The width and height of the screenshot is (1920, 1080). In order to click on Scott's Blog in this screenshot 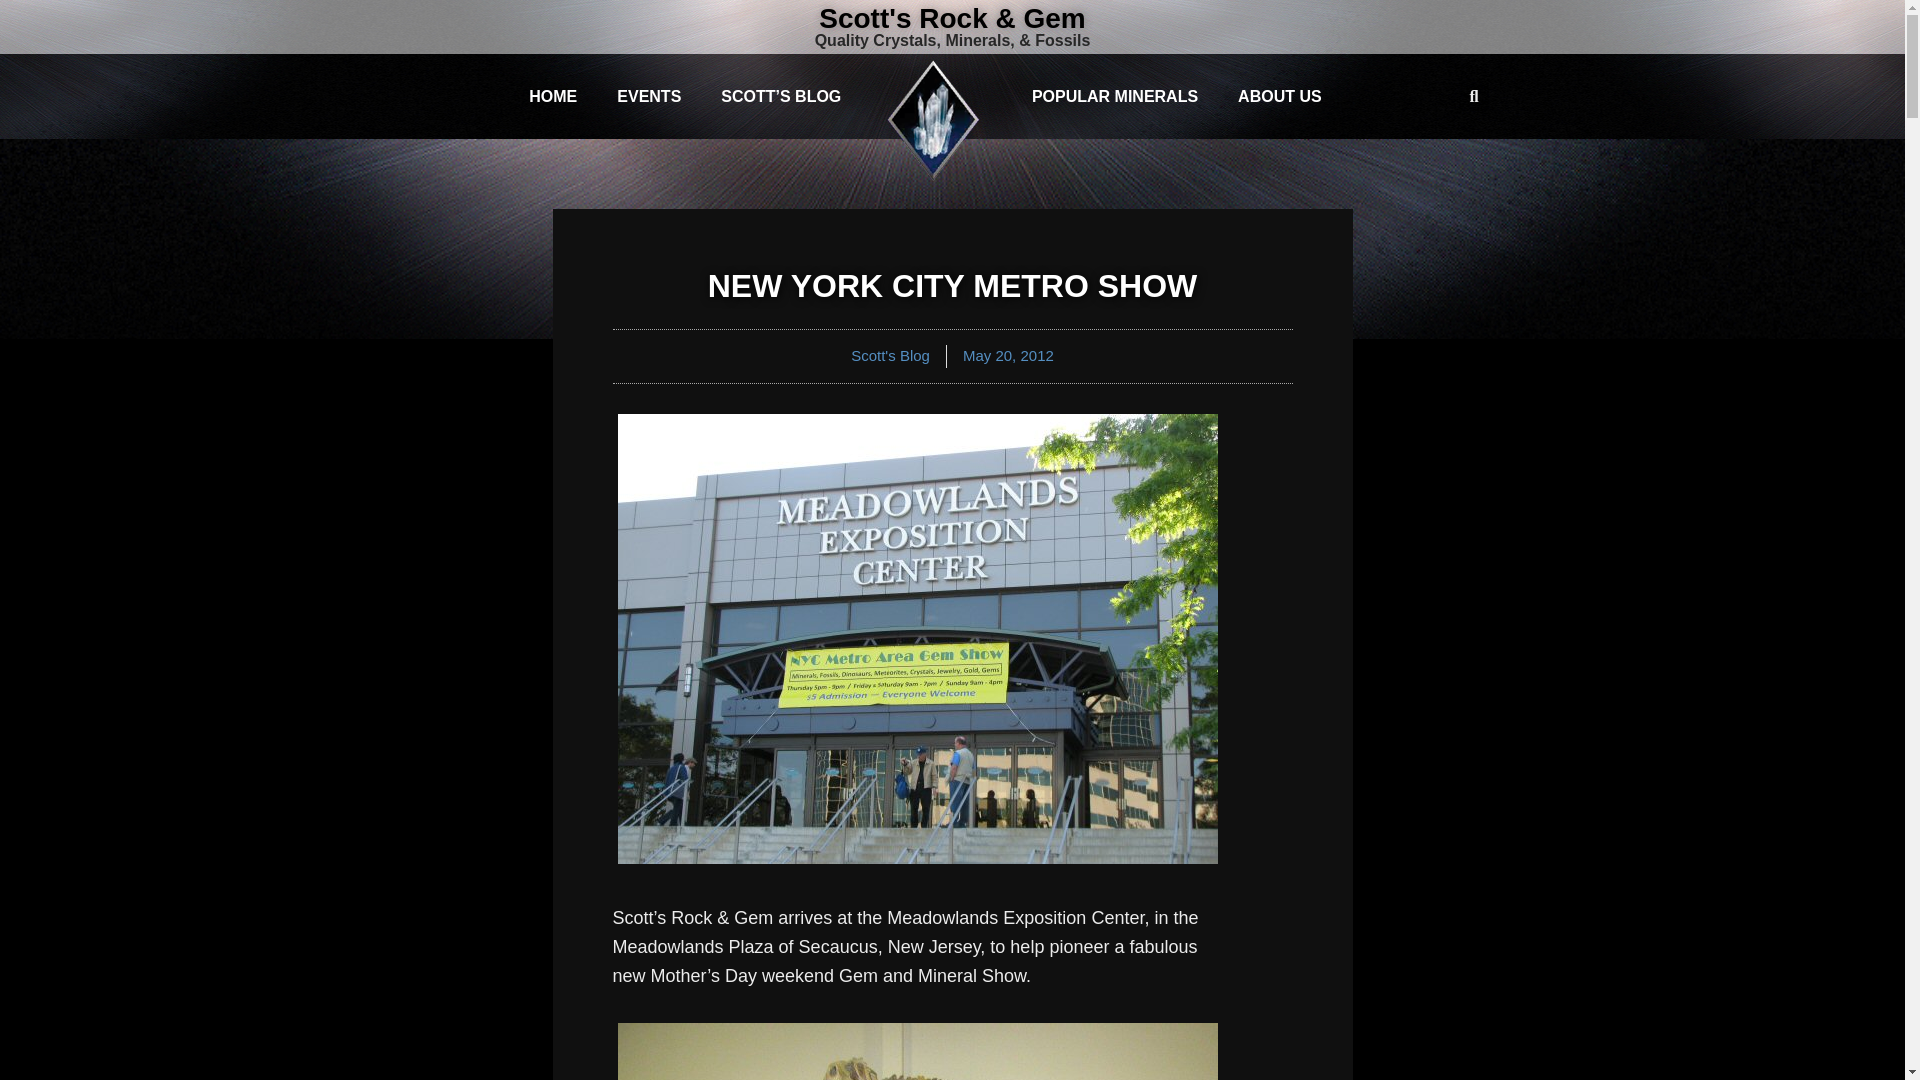, I will do `click(890, 354)`.